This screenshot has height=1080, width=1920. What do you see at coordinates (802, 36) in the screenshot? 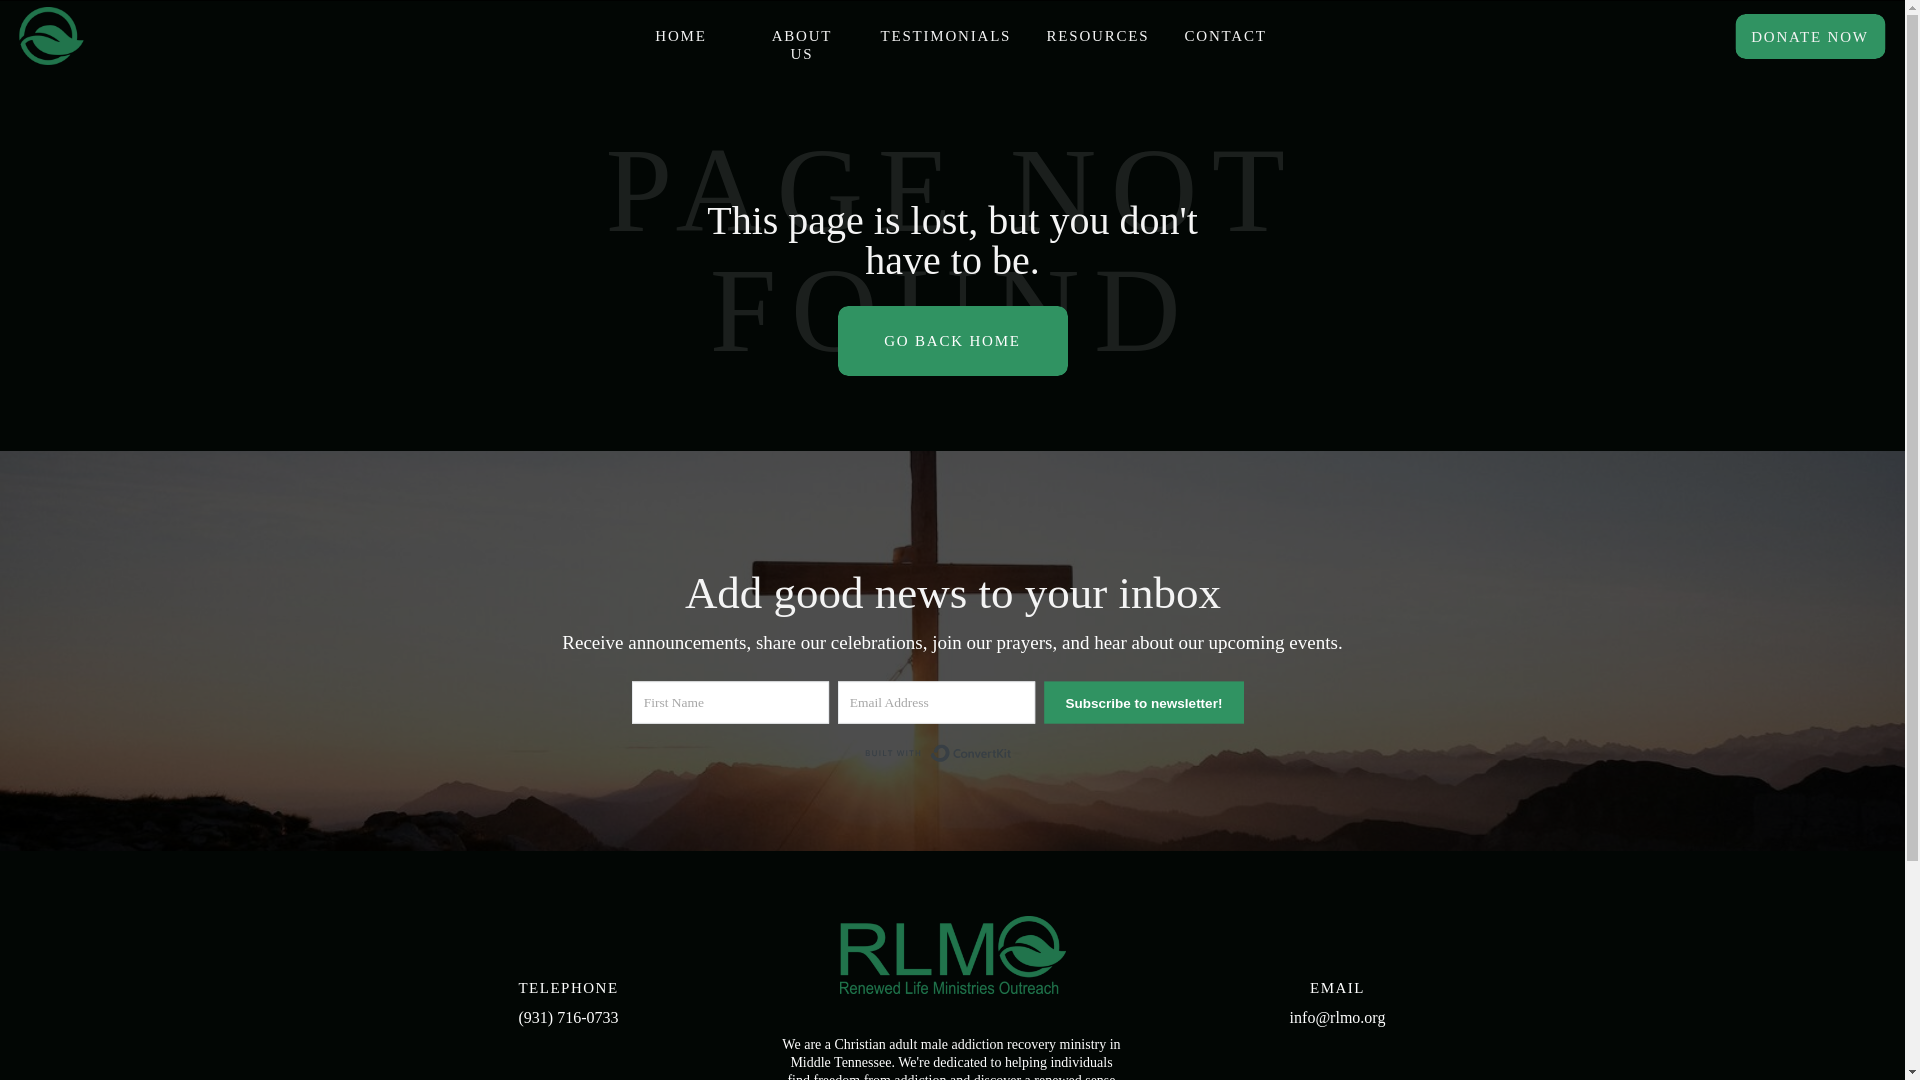
I see `ABOUT US` at bounding box center [802, 36].